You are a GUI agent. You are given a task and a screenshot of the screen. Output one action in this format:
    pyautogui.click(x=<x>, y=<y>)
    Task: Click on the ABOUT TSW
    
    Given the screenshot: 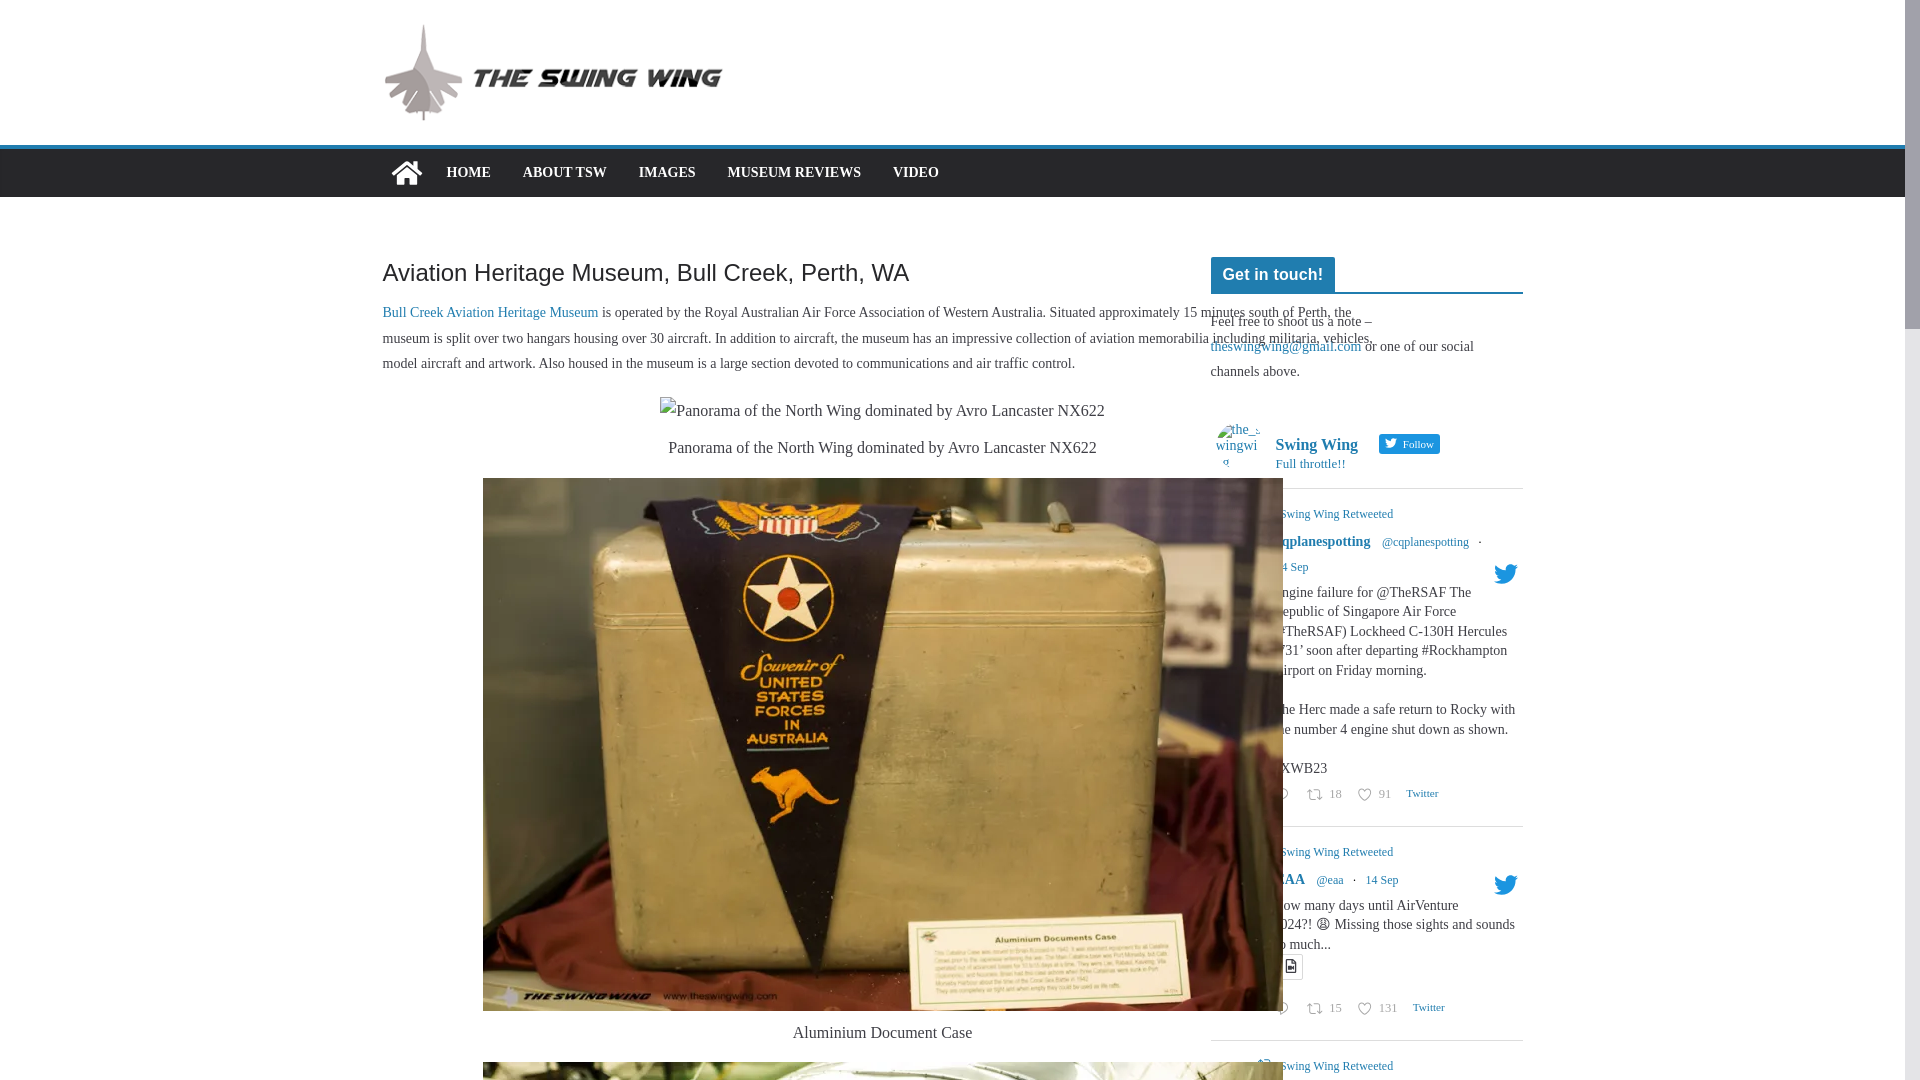 What is the action you would take?
    pyautogui.click(x=564, y=172)
    